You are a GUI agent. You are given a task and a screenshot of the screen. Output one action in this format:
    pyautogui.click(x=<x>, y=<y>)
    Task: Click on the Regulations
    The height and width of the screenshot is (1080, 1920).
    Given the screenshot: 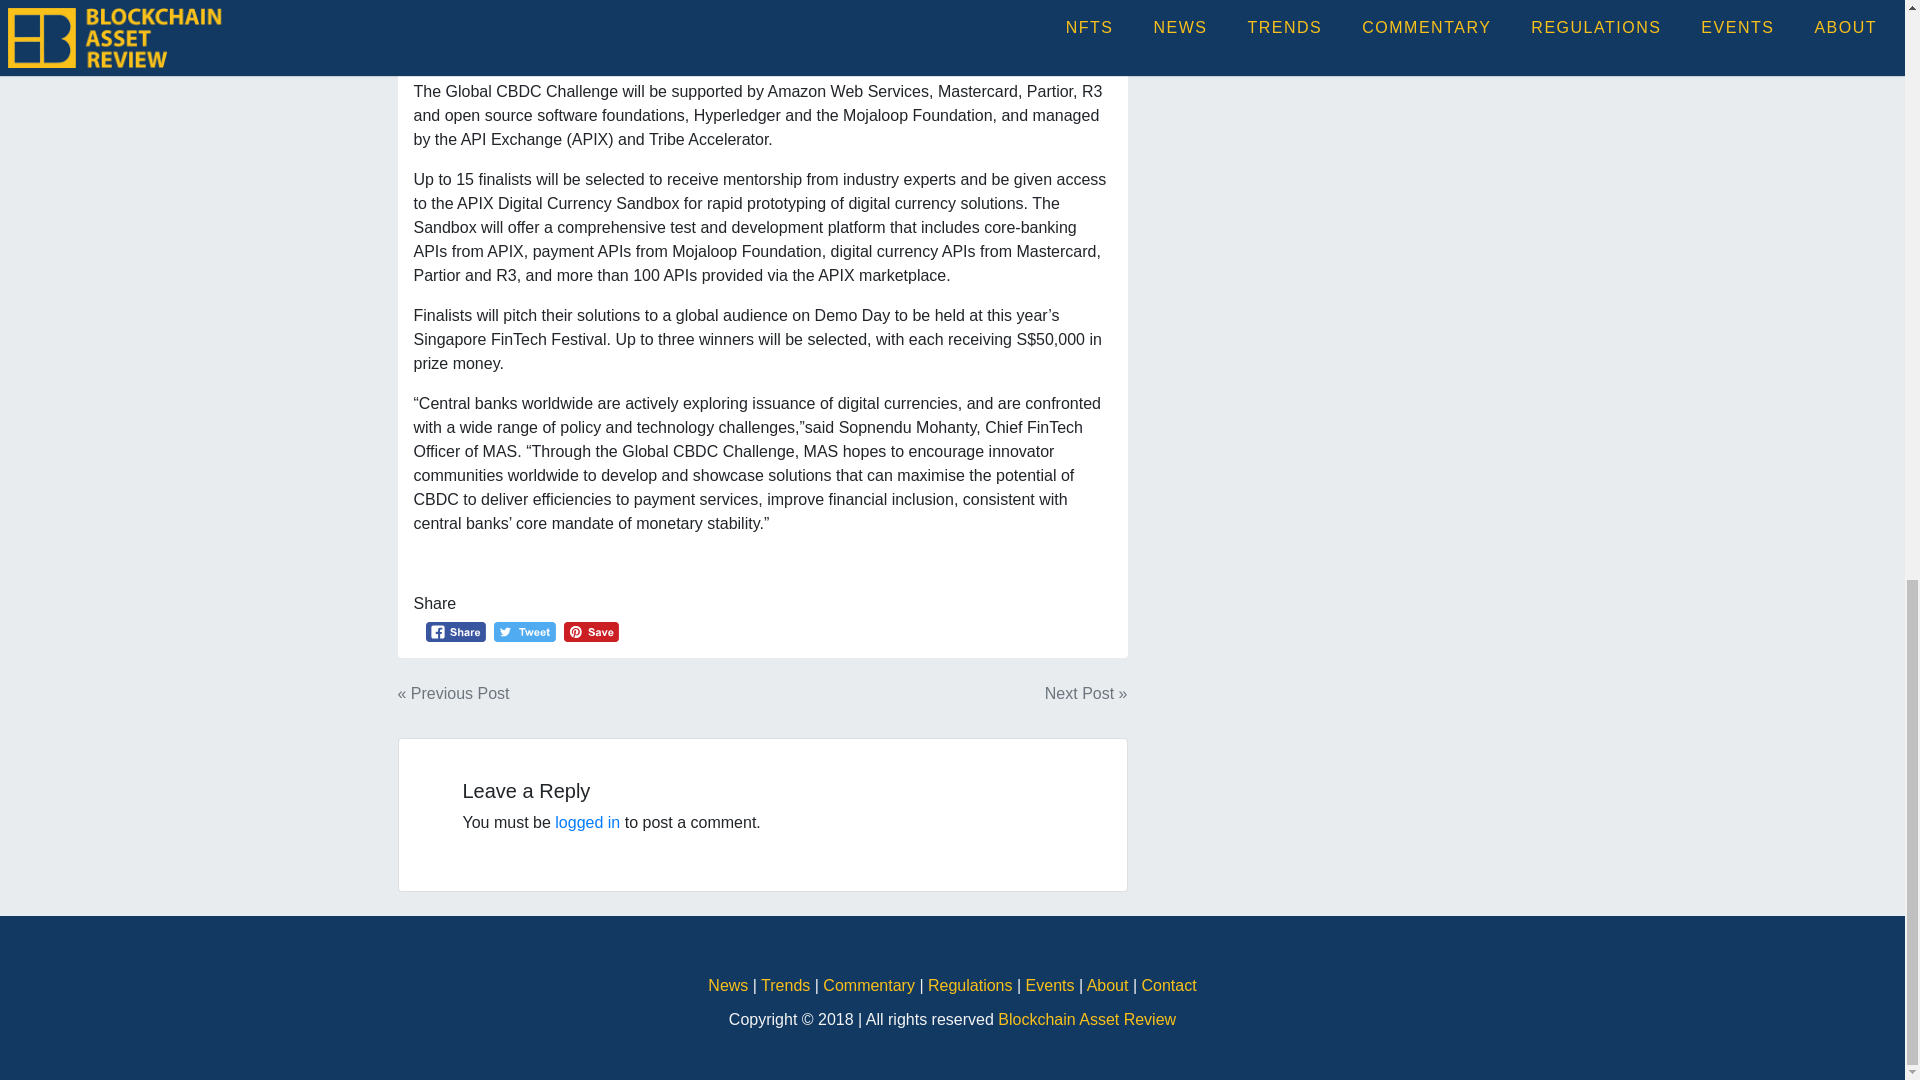 What is the action you would take?
    pyautogui.click(x=972, y=985)
    